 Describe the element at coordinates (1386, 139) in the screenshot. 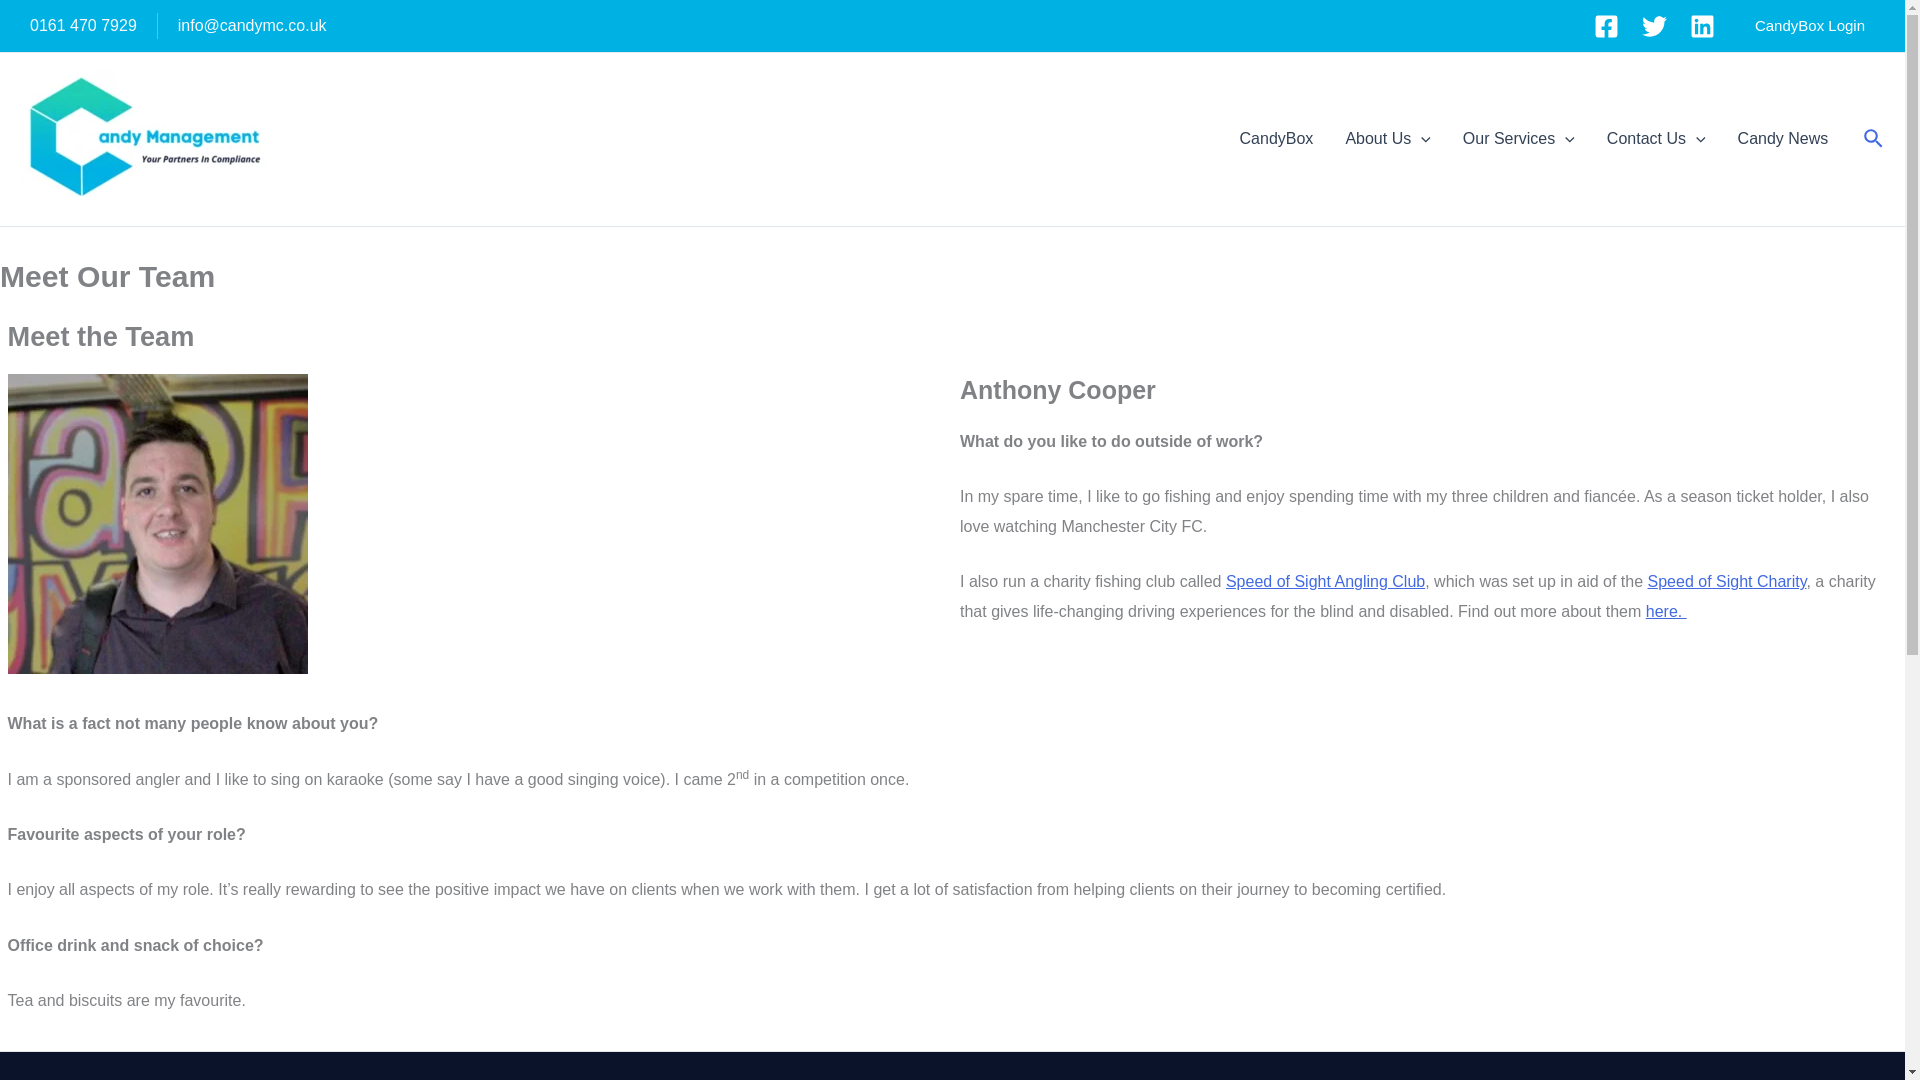

I see `About Us` at that location.